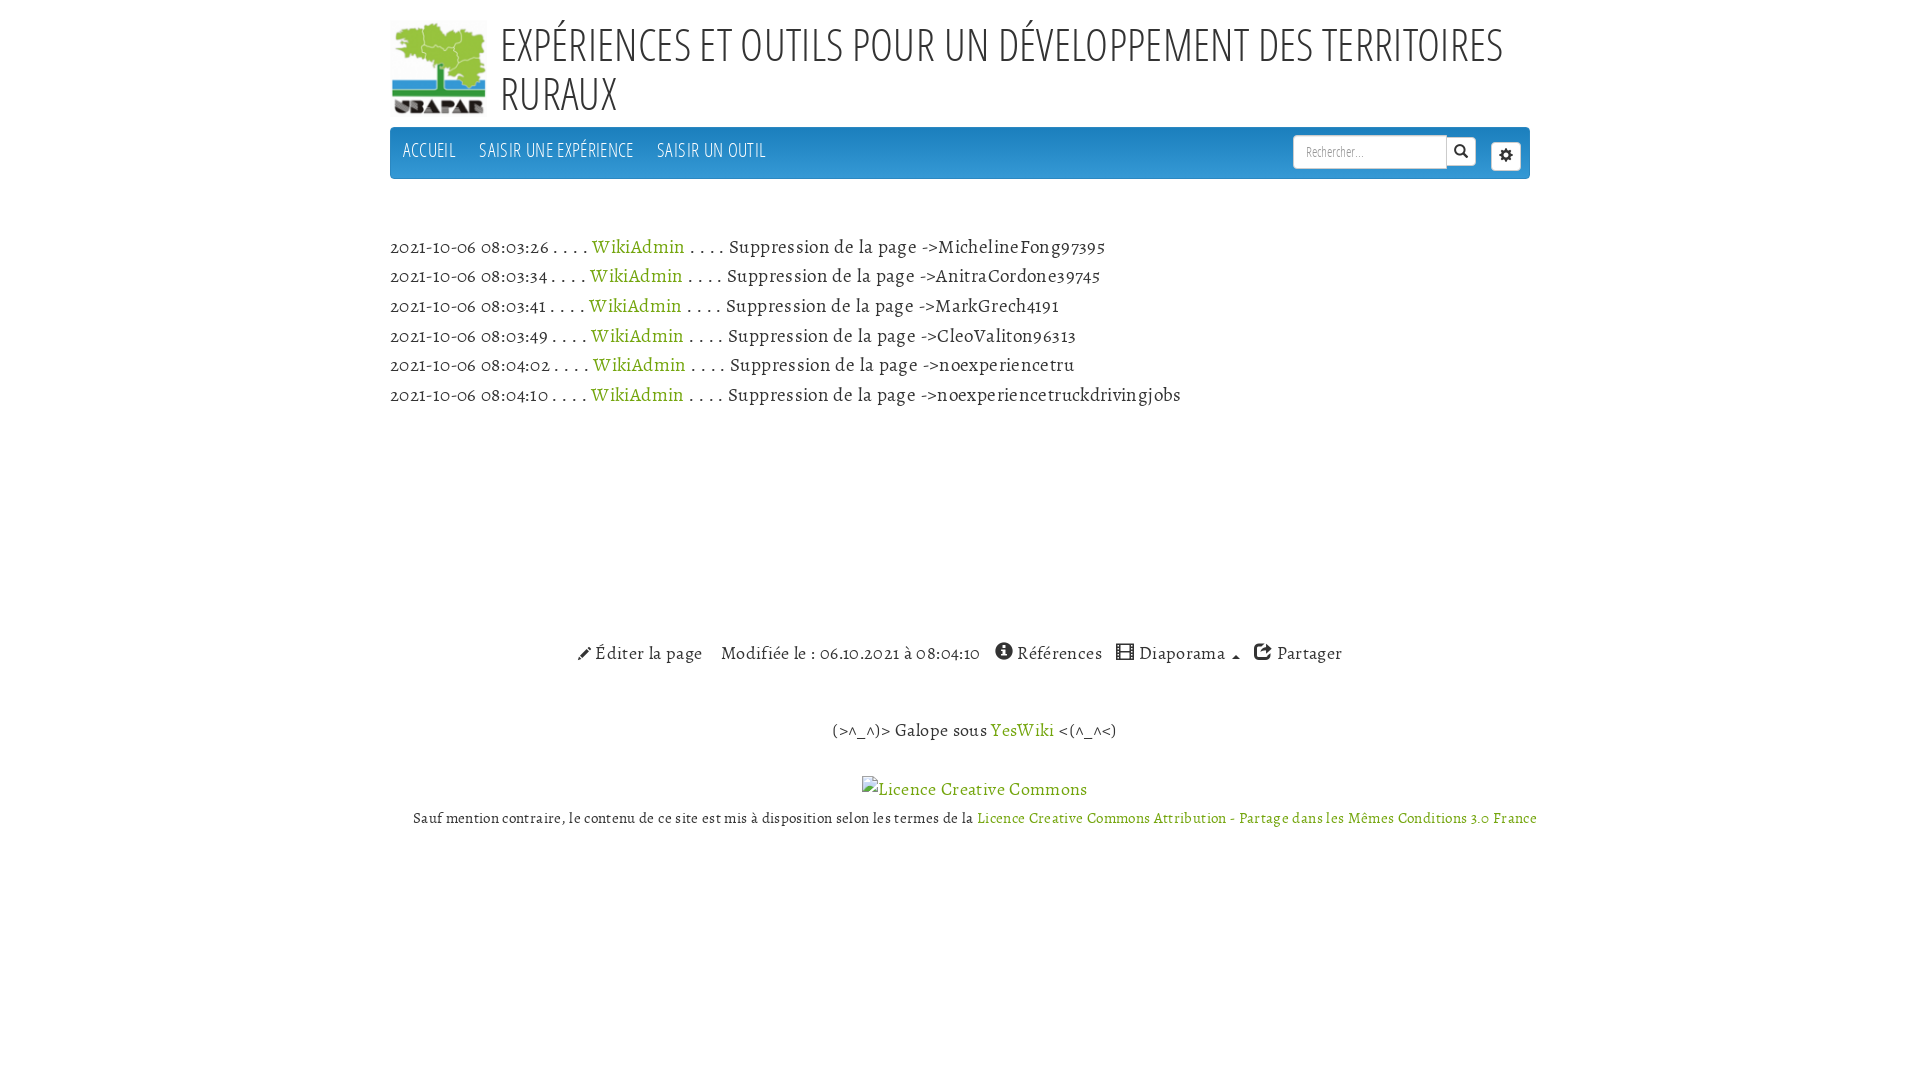 The width and height of the screenshot is (1920, 1080). Describe the element at coordinates (636, 276) in the screenshot. I see `WikiAdmin` at that location.